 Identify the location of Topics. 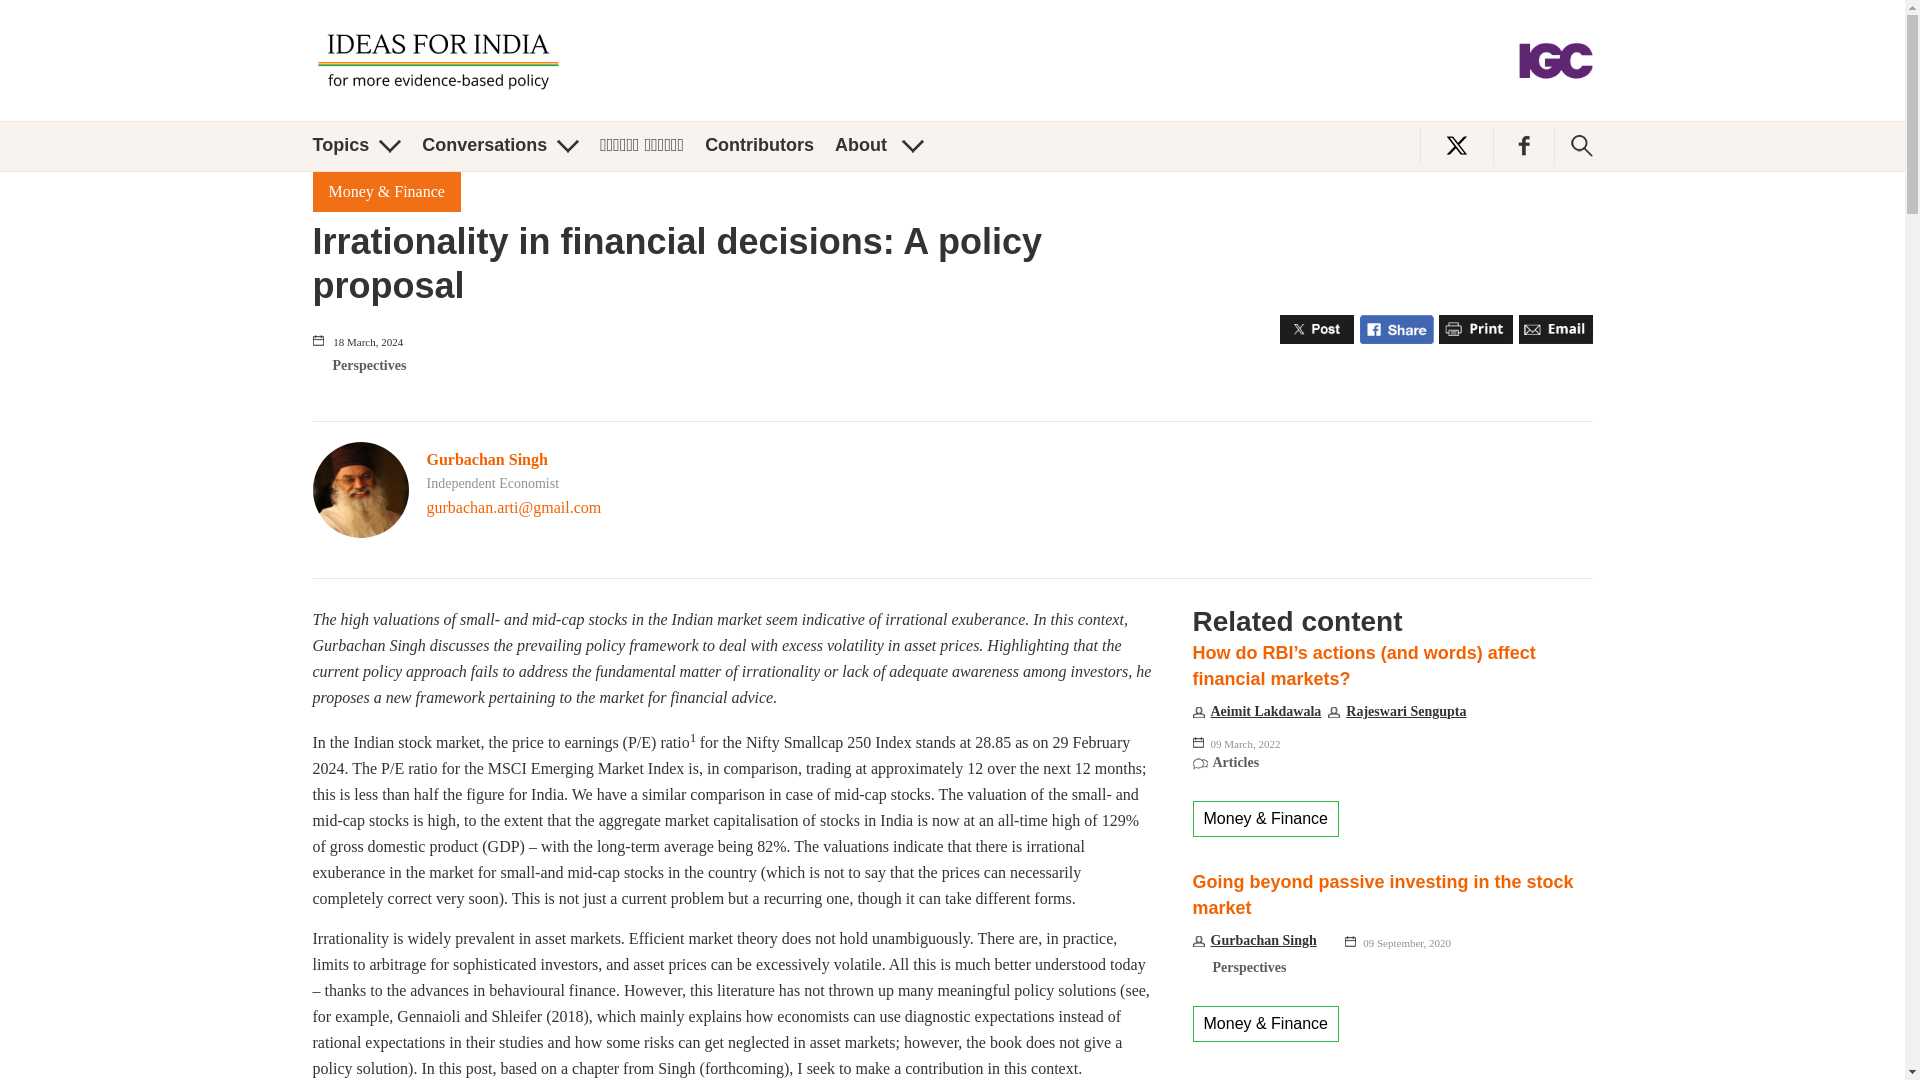
(356, 145).